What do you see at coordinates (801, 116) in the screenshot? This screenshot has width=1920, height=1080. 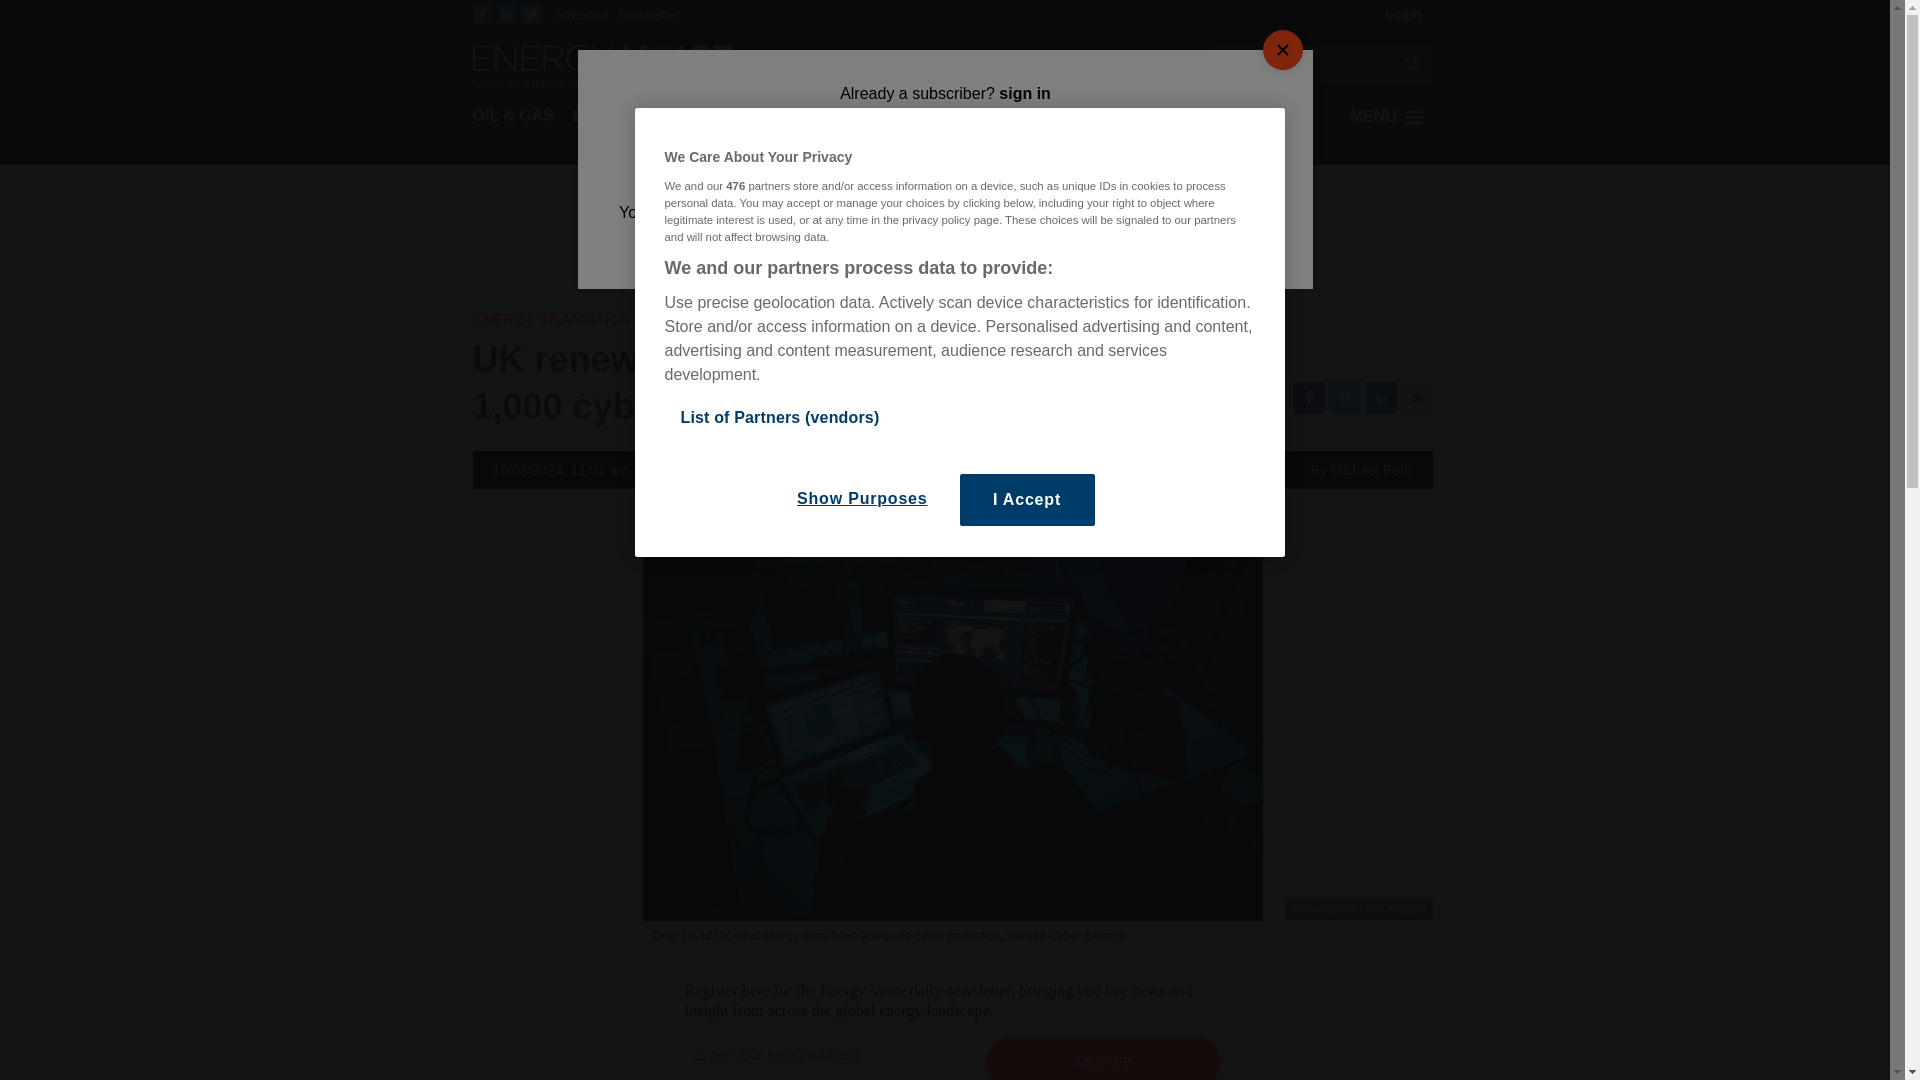 I see `MARKETS` at bounding box center [801, 116].